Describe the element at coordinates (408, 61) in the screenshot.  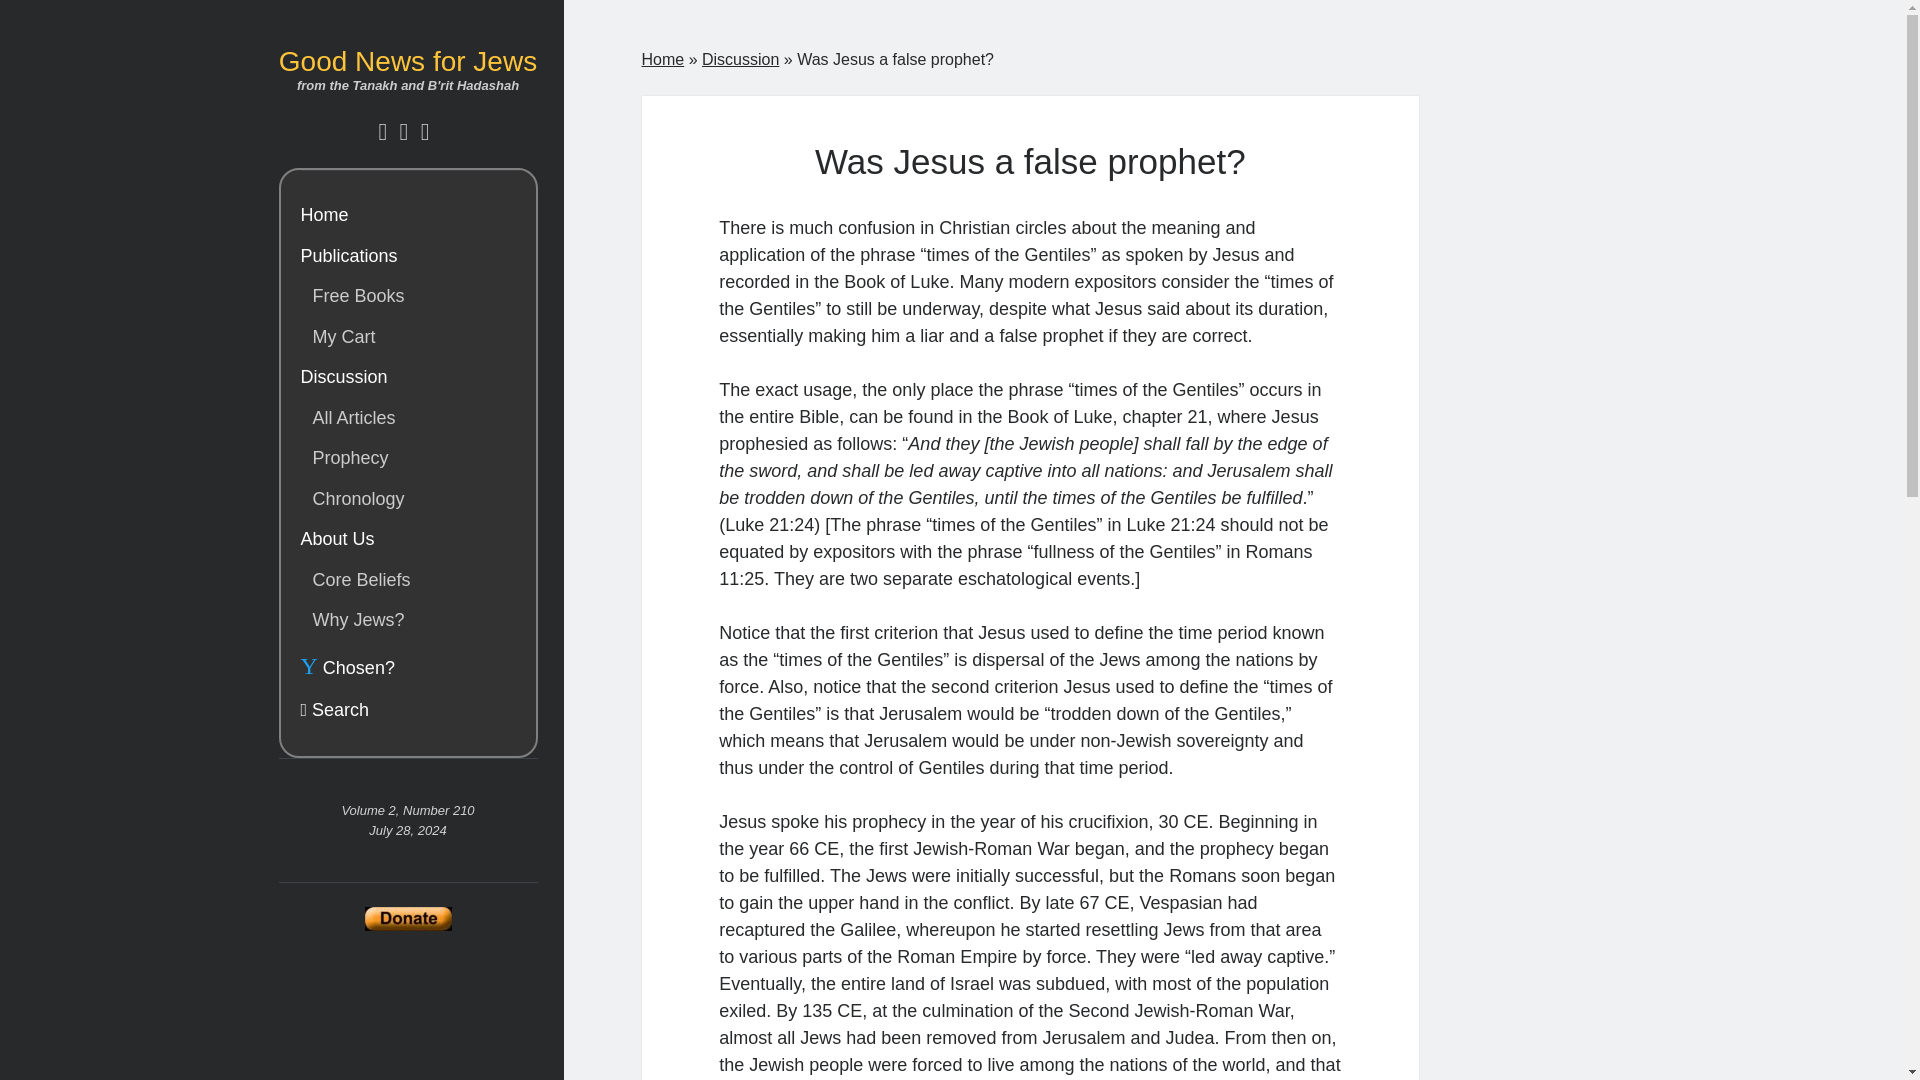
I see `Good News for Jews` at that location.